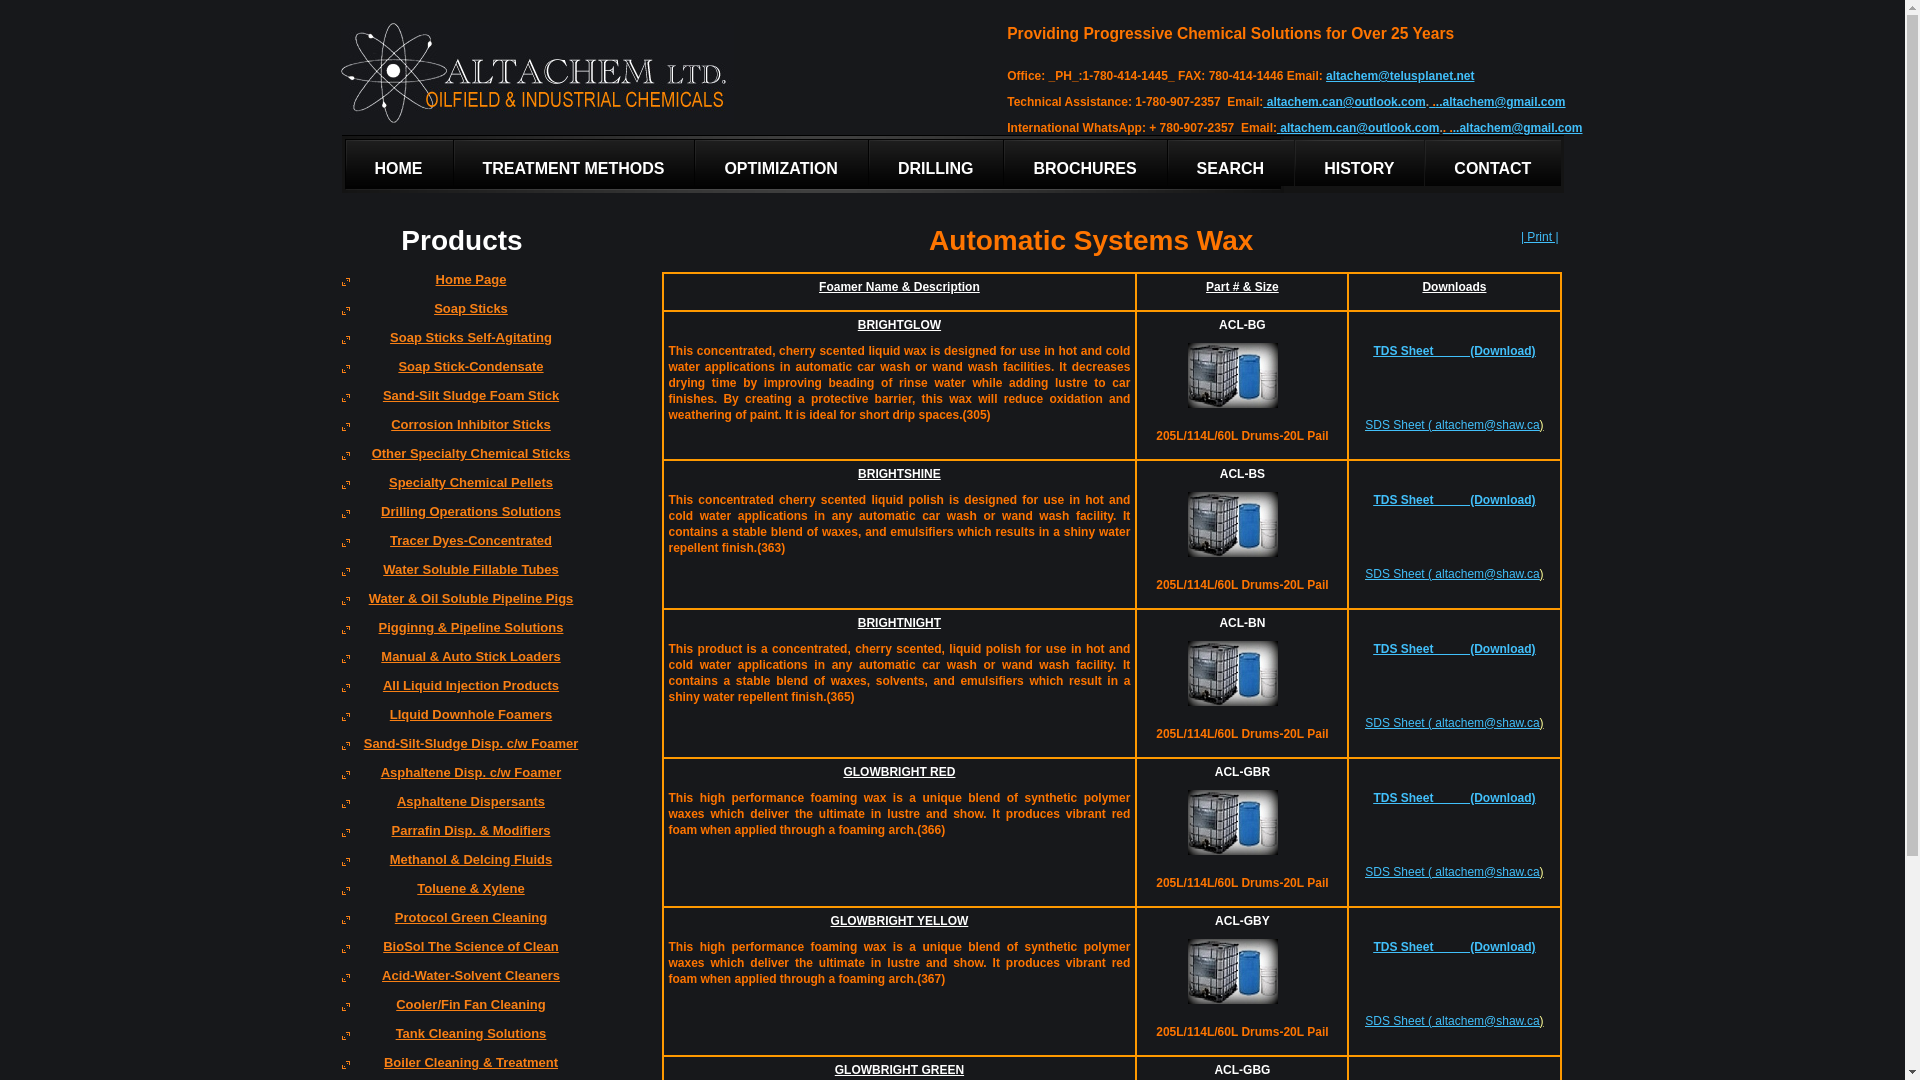 The width and height of the screenshot is (1920, 1080). What do you see at coordinates (462, 750) in the screenshot?
I see `Sand-Silt-Sludge Disp. c/w Foamer` at bounding box center [462, 750].